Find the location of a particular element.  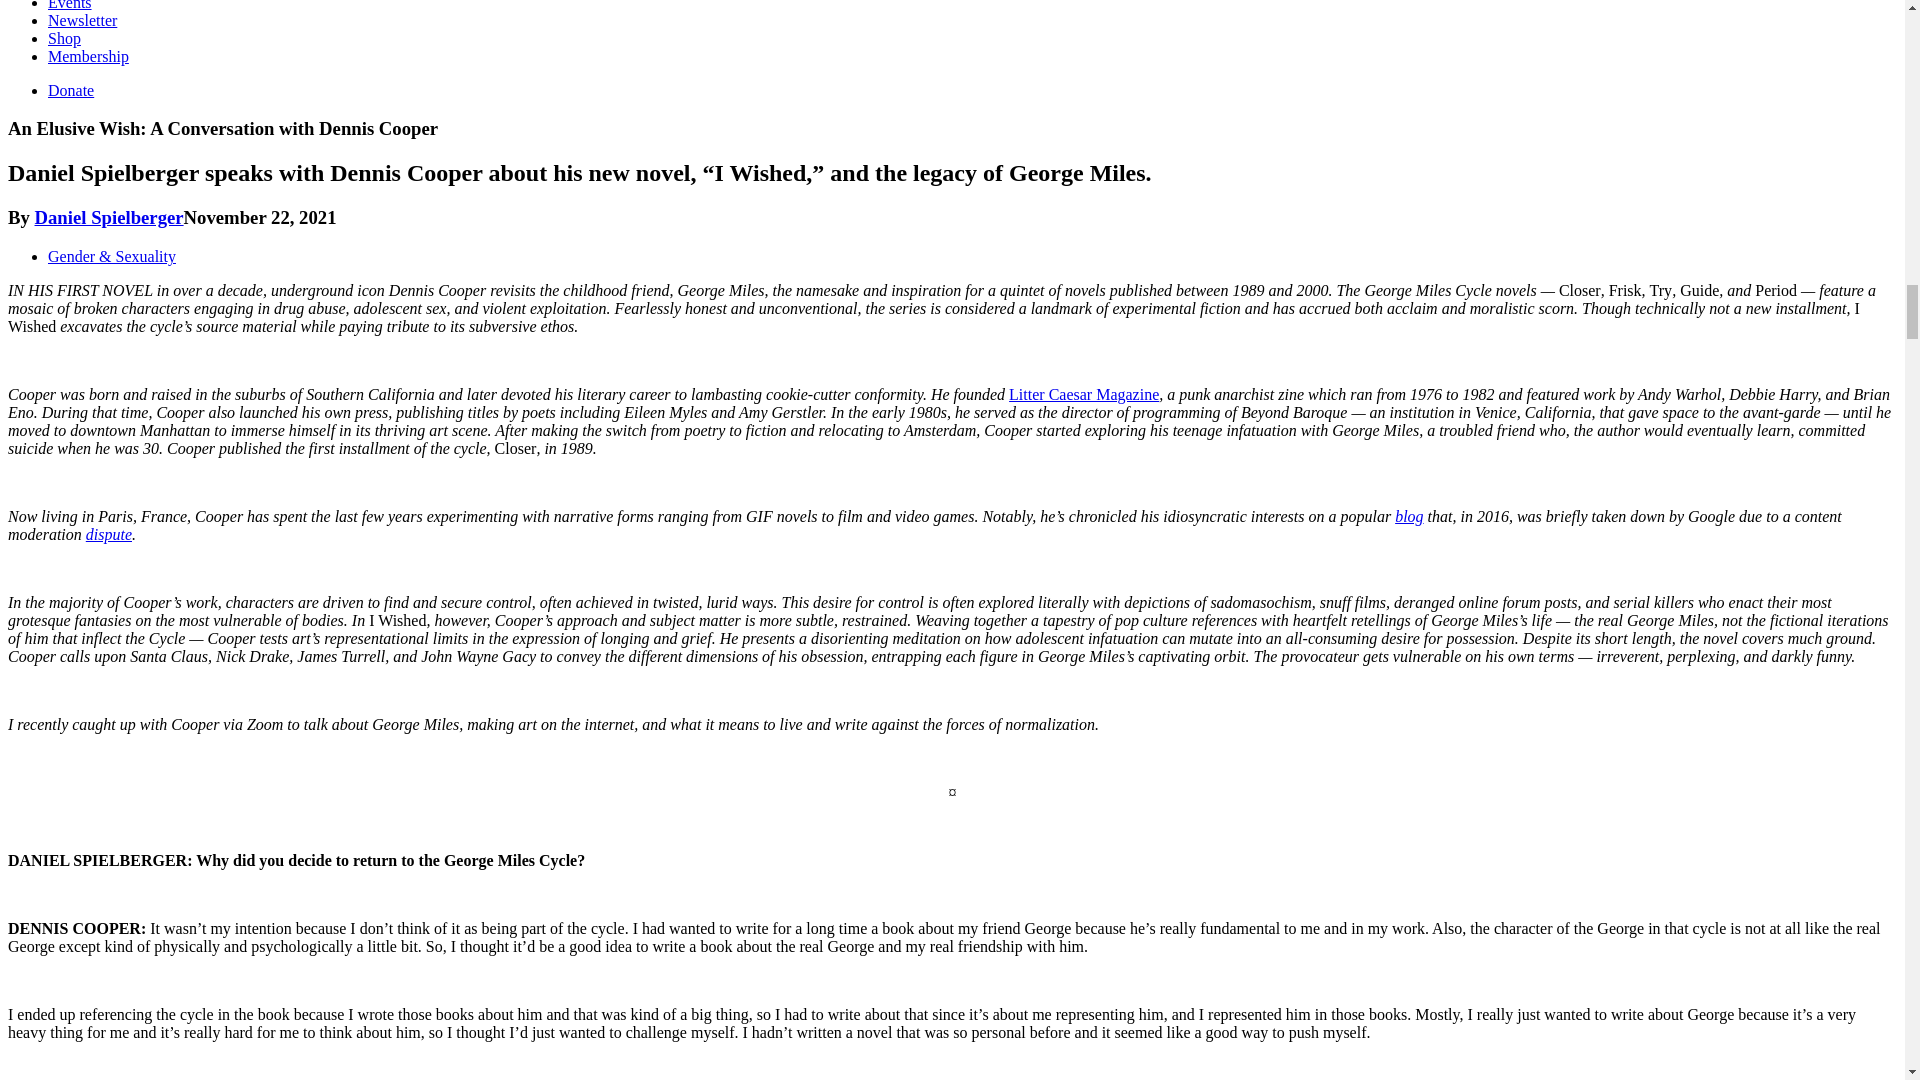

Daniel Spielberger is located at coordinates (109, 217).